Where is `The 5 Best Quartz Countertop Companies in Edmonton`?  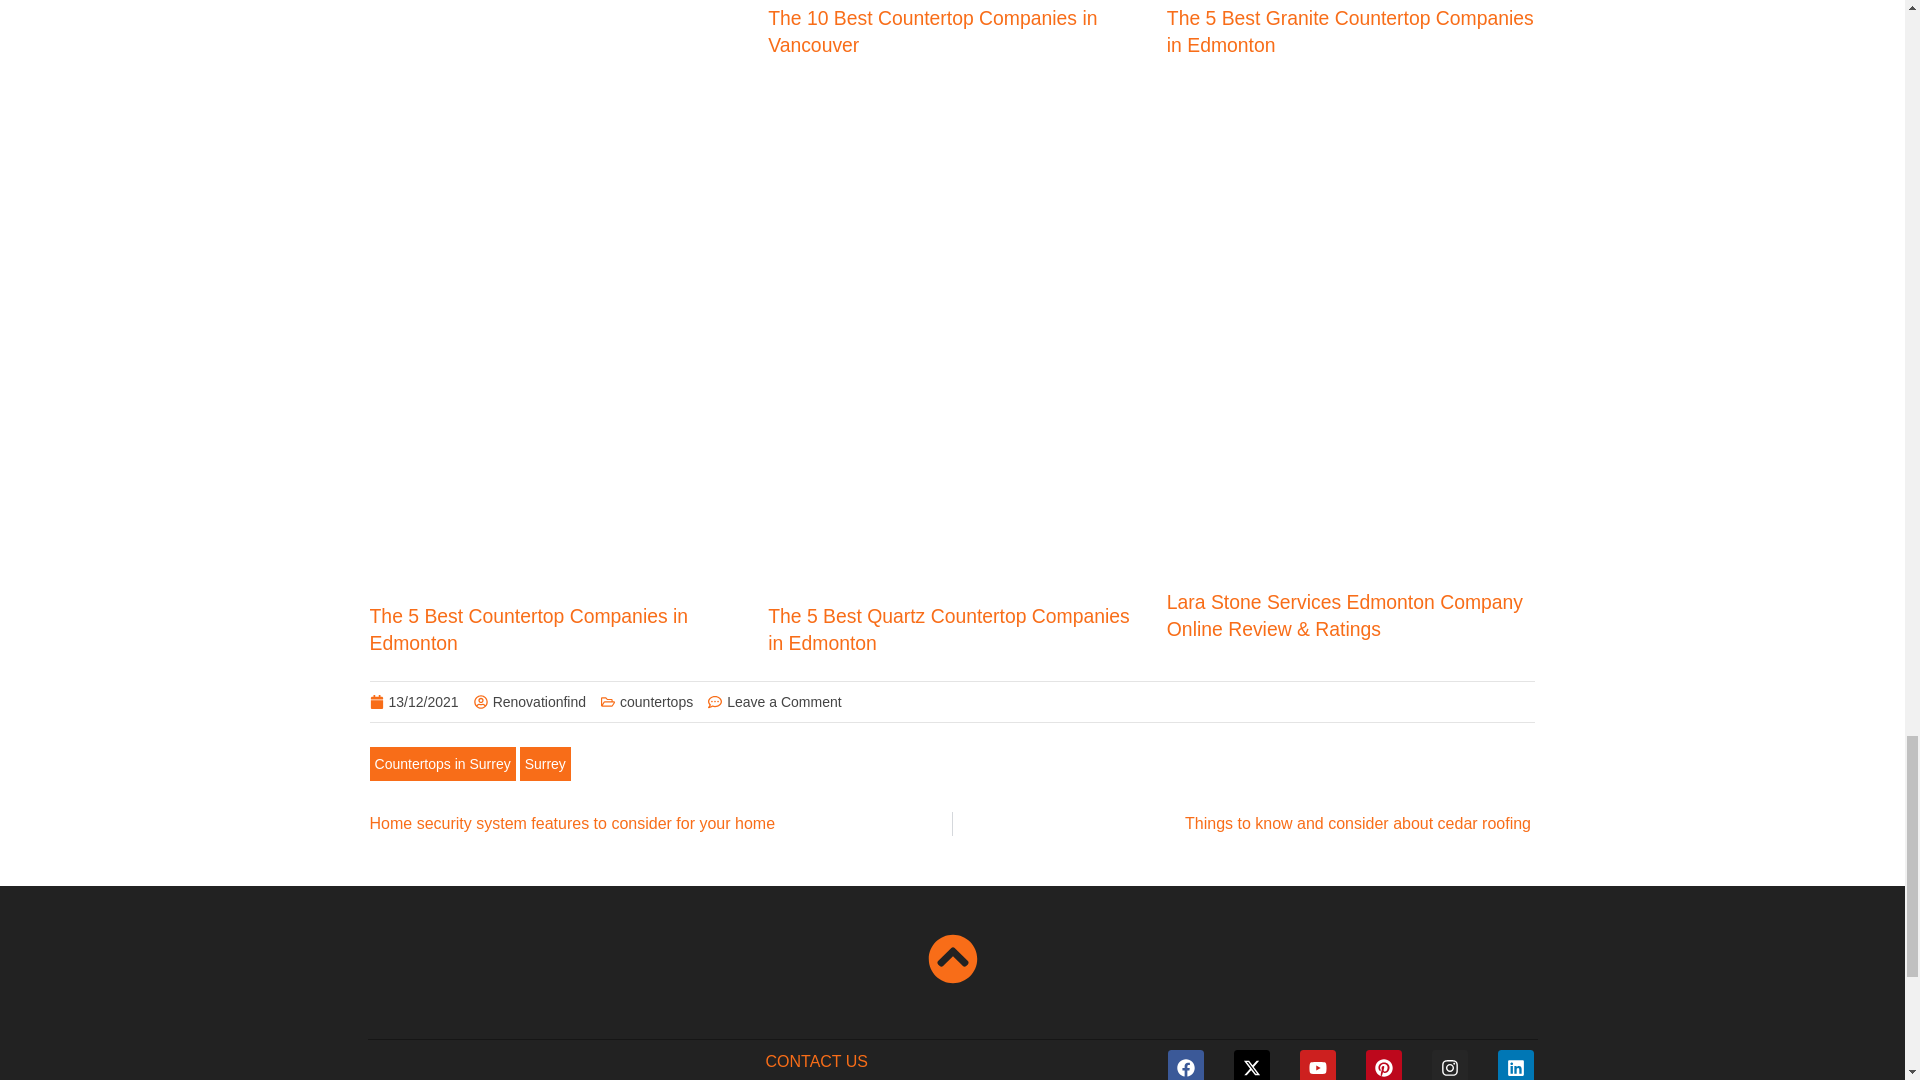
The 5 Best Quartz Countertop Companies in Edmonton is located at coordinates (949, 629).